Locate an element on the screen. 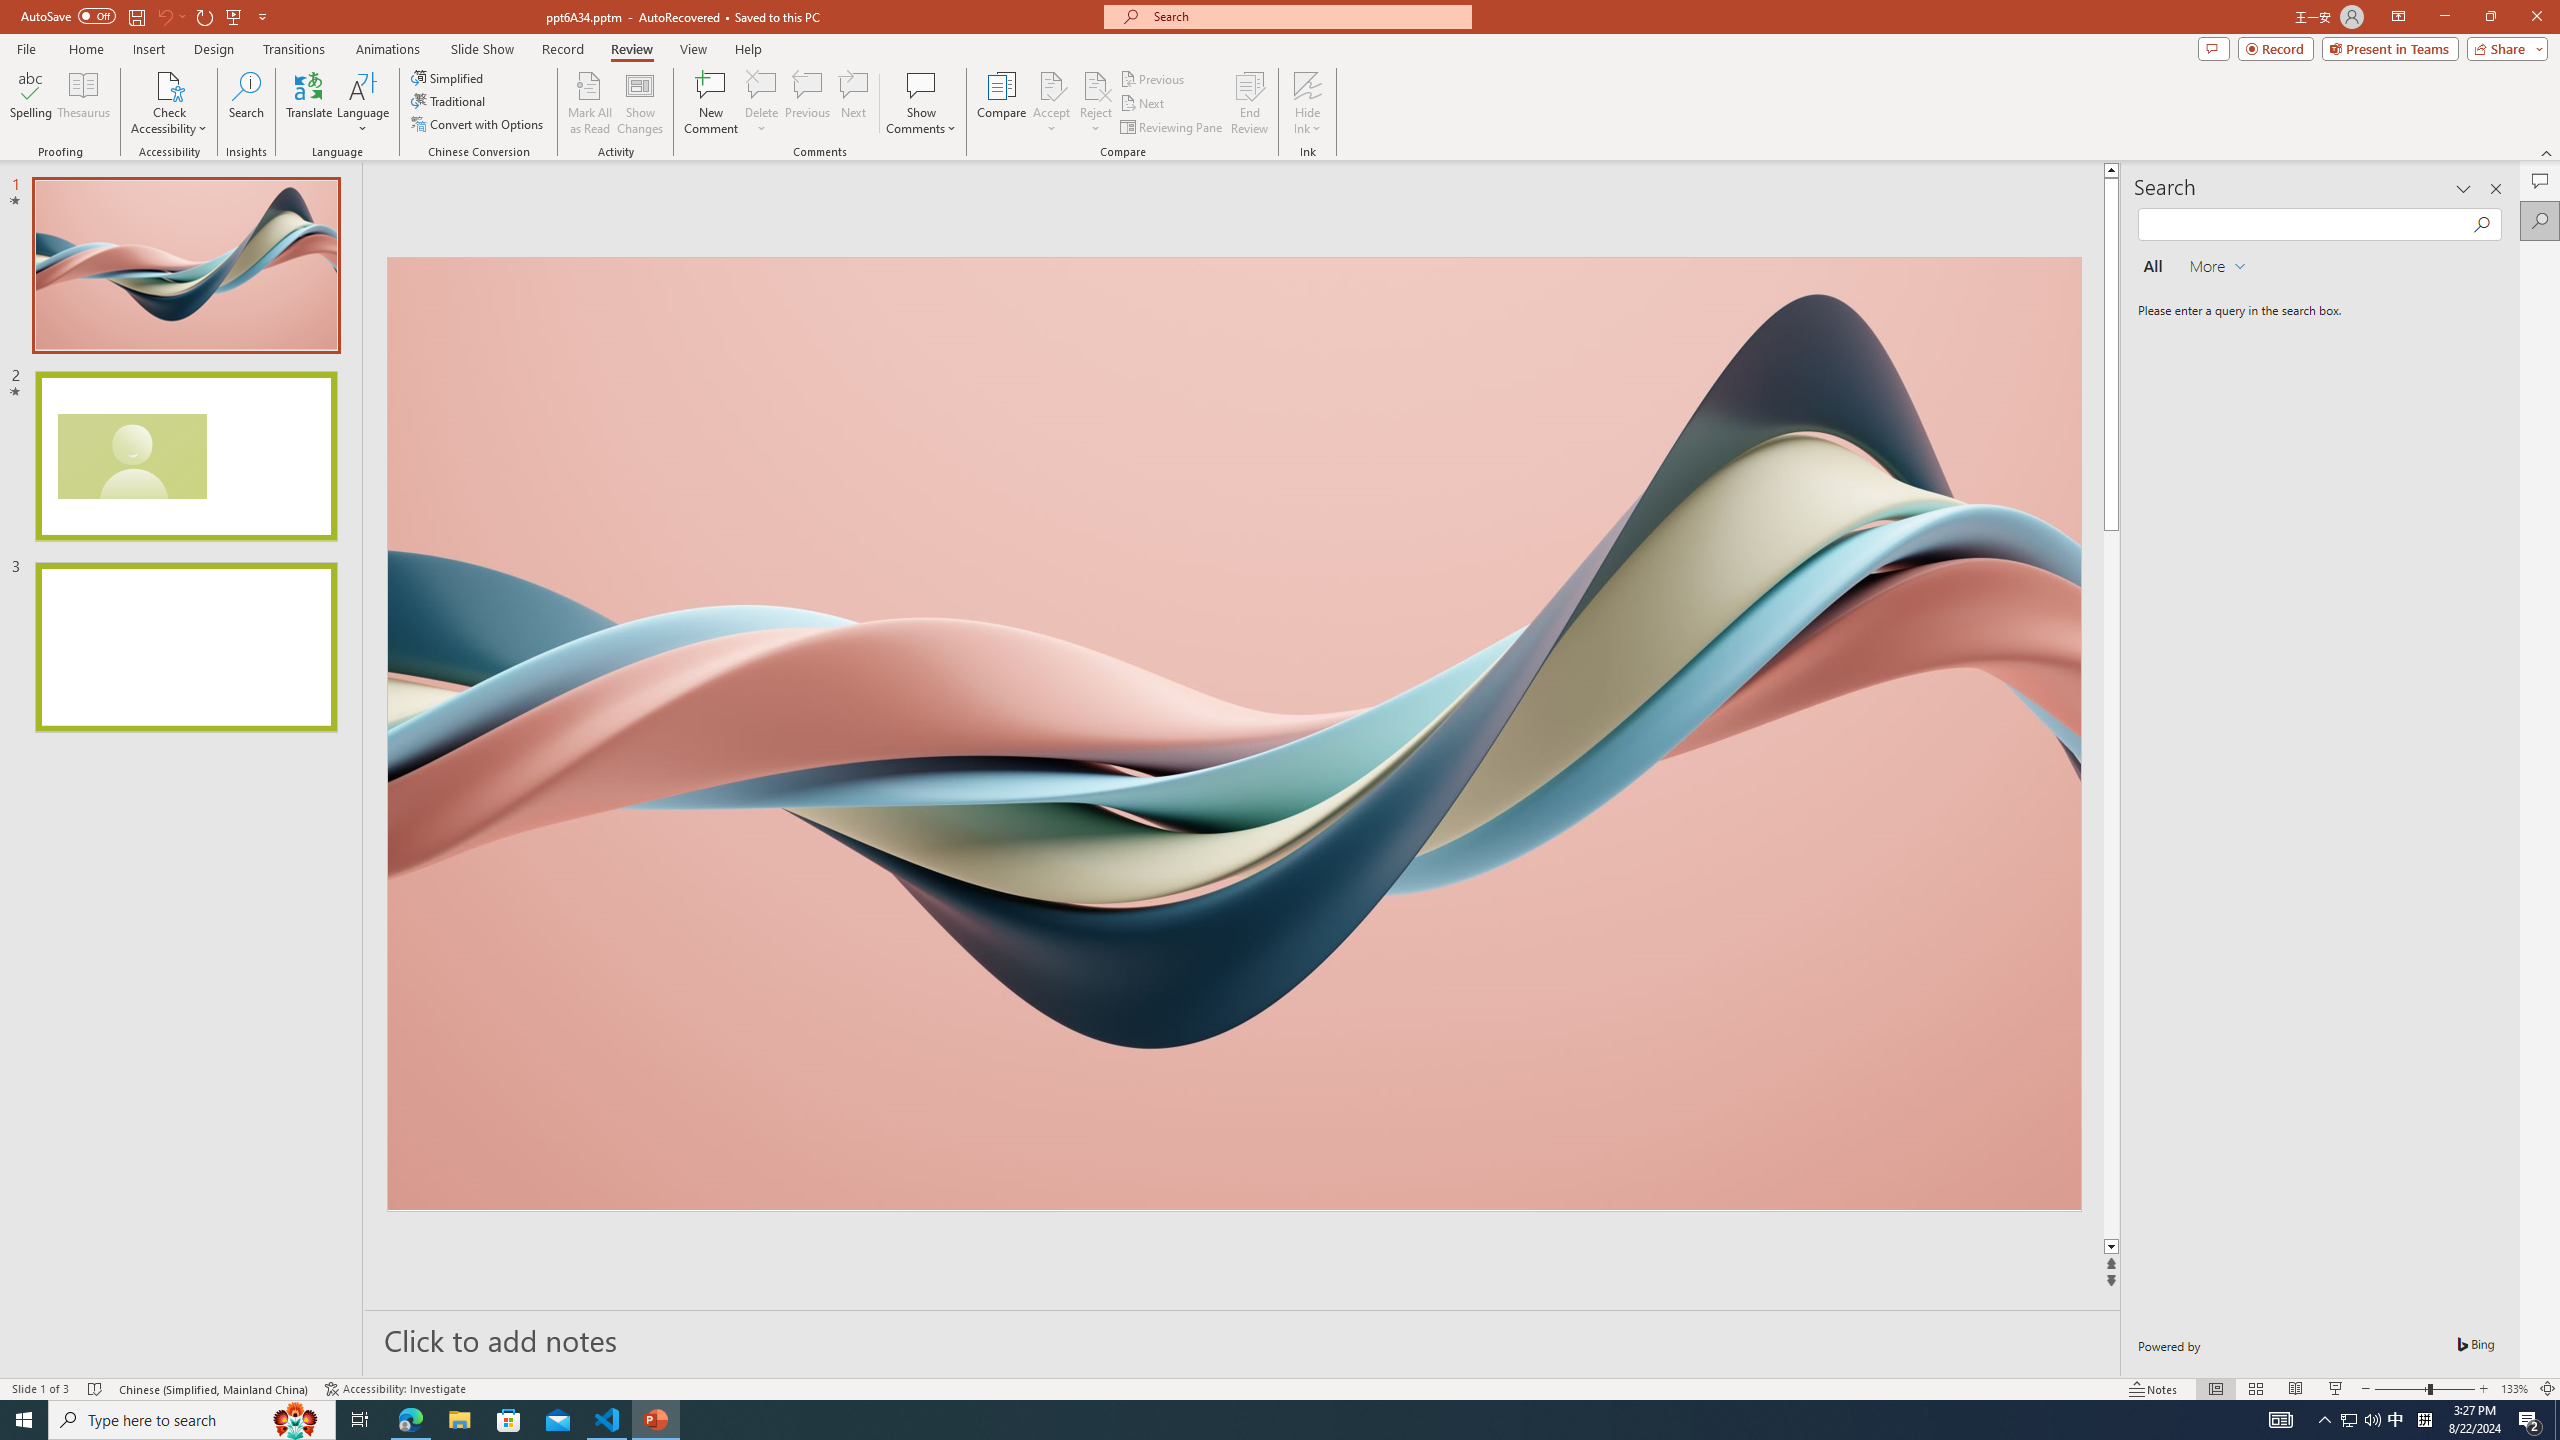  Convert with Options... is located at coordinates (478, 124).